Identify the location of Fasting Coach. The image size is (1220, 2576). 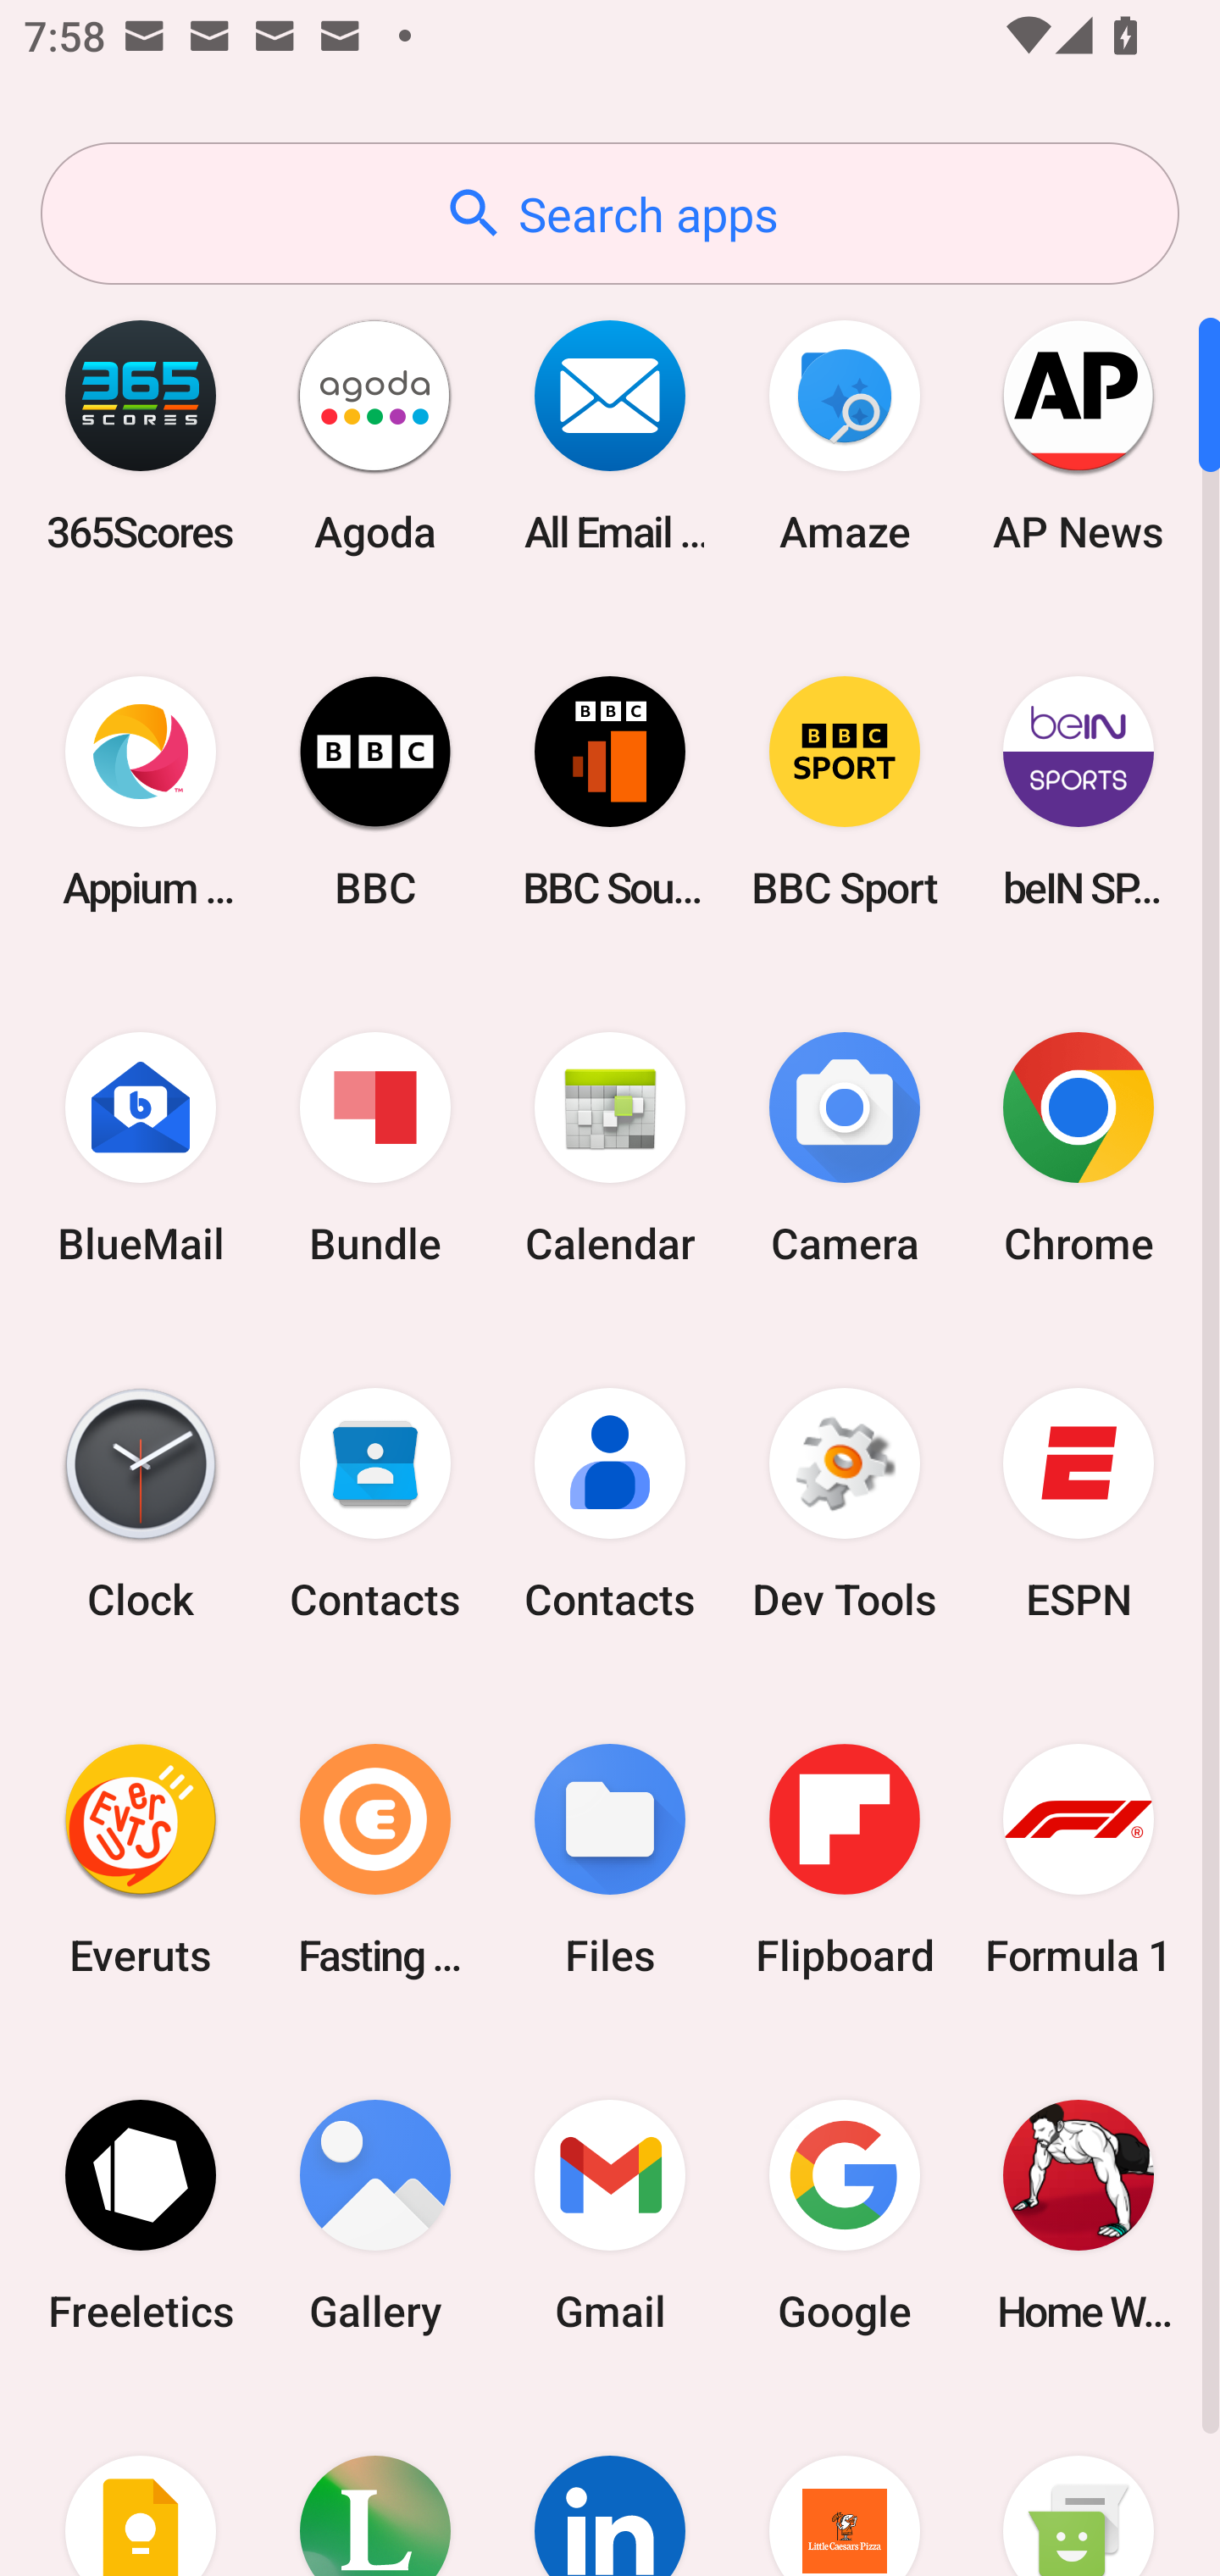
(375, 1859).